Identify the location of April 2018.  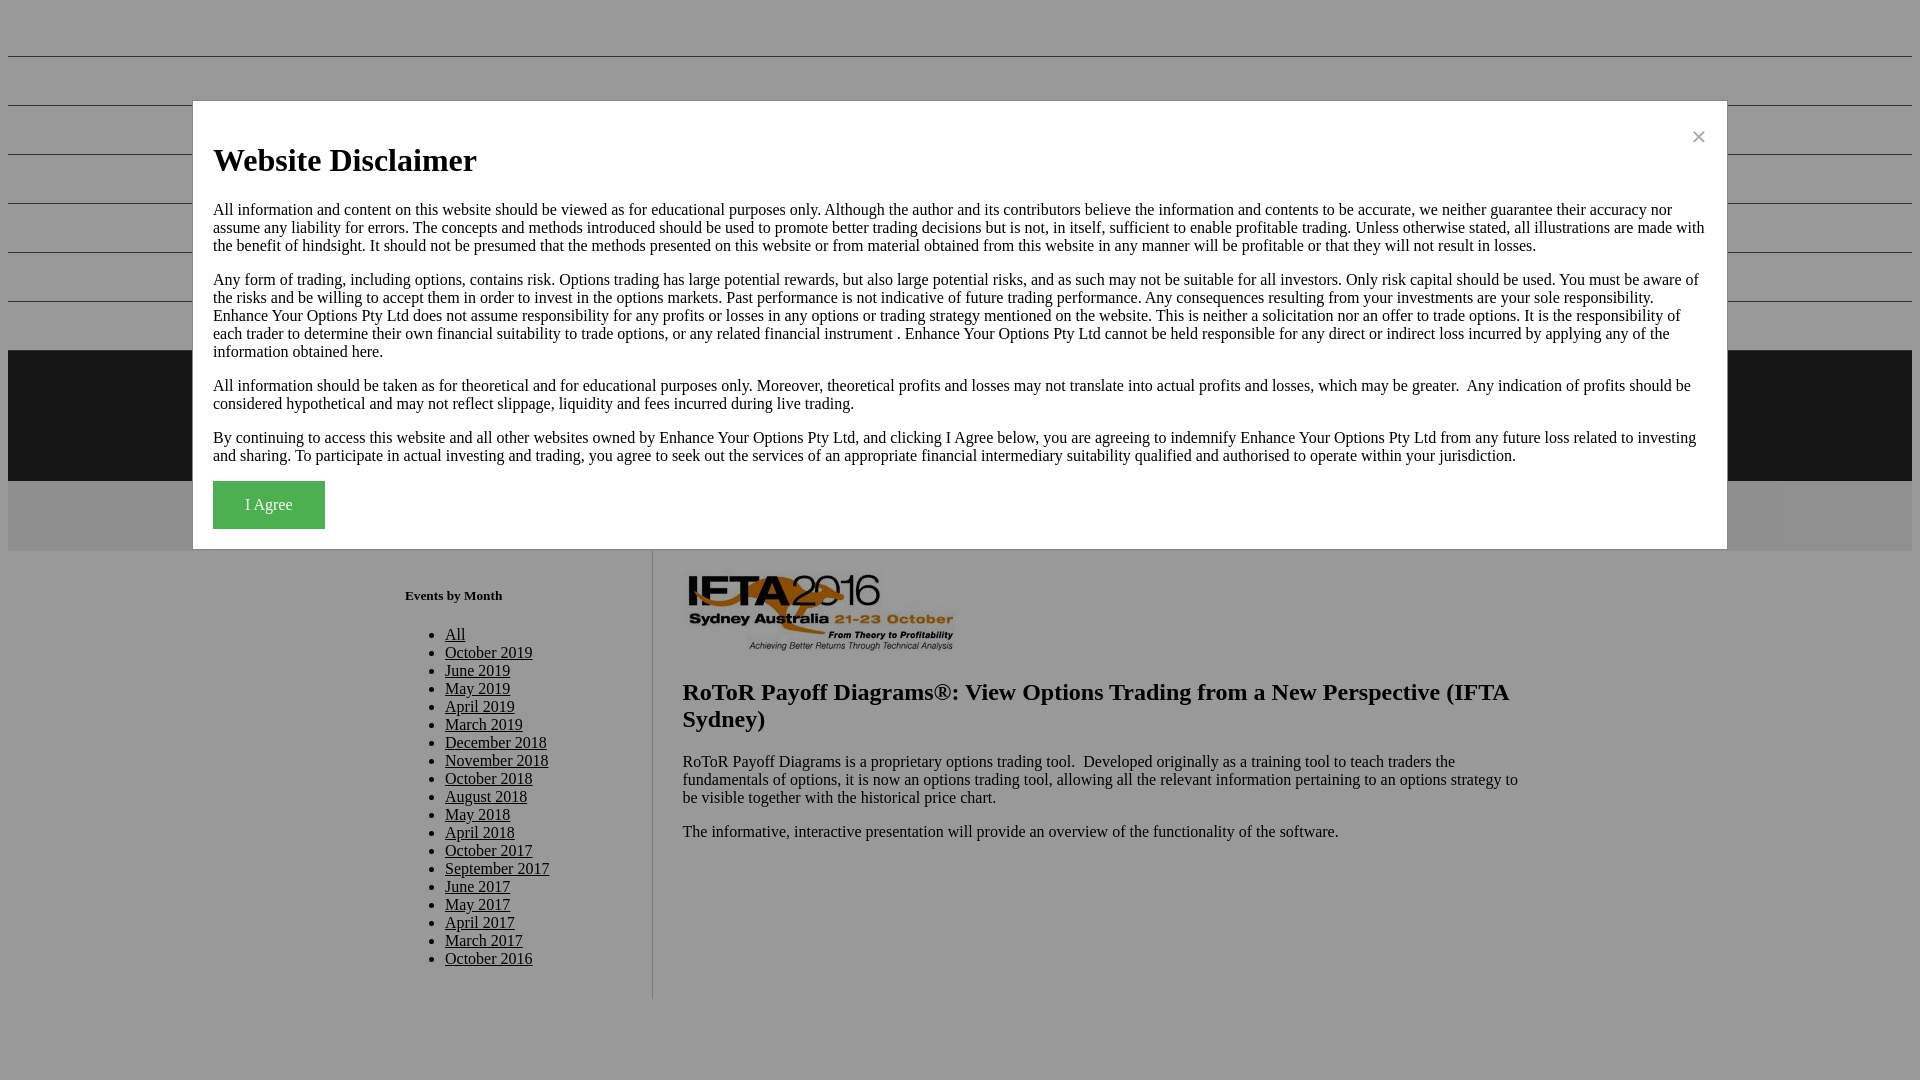
(480, 832).